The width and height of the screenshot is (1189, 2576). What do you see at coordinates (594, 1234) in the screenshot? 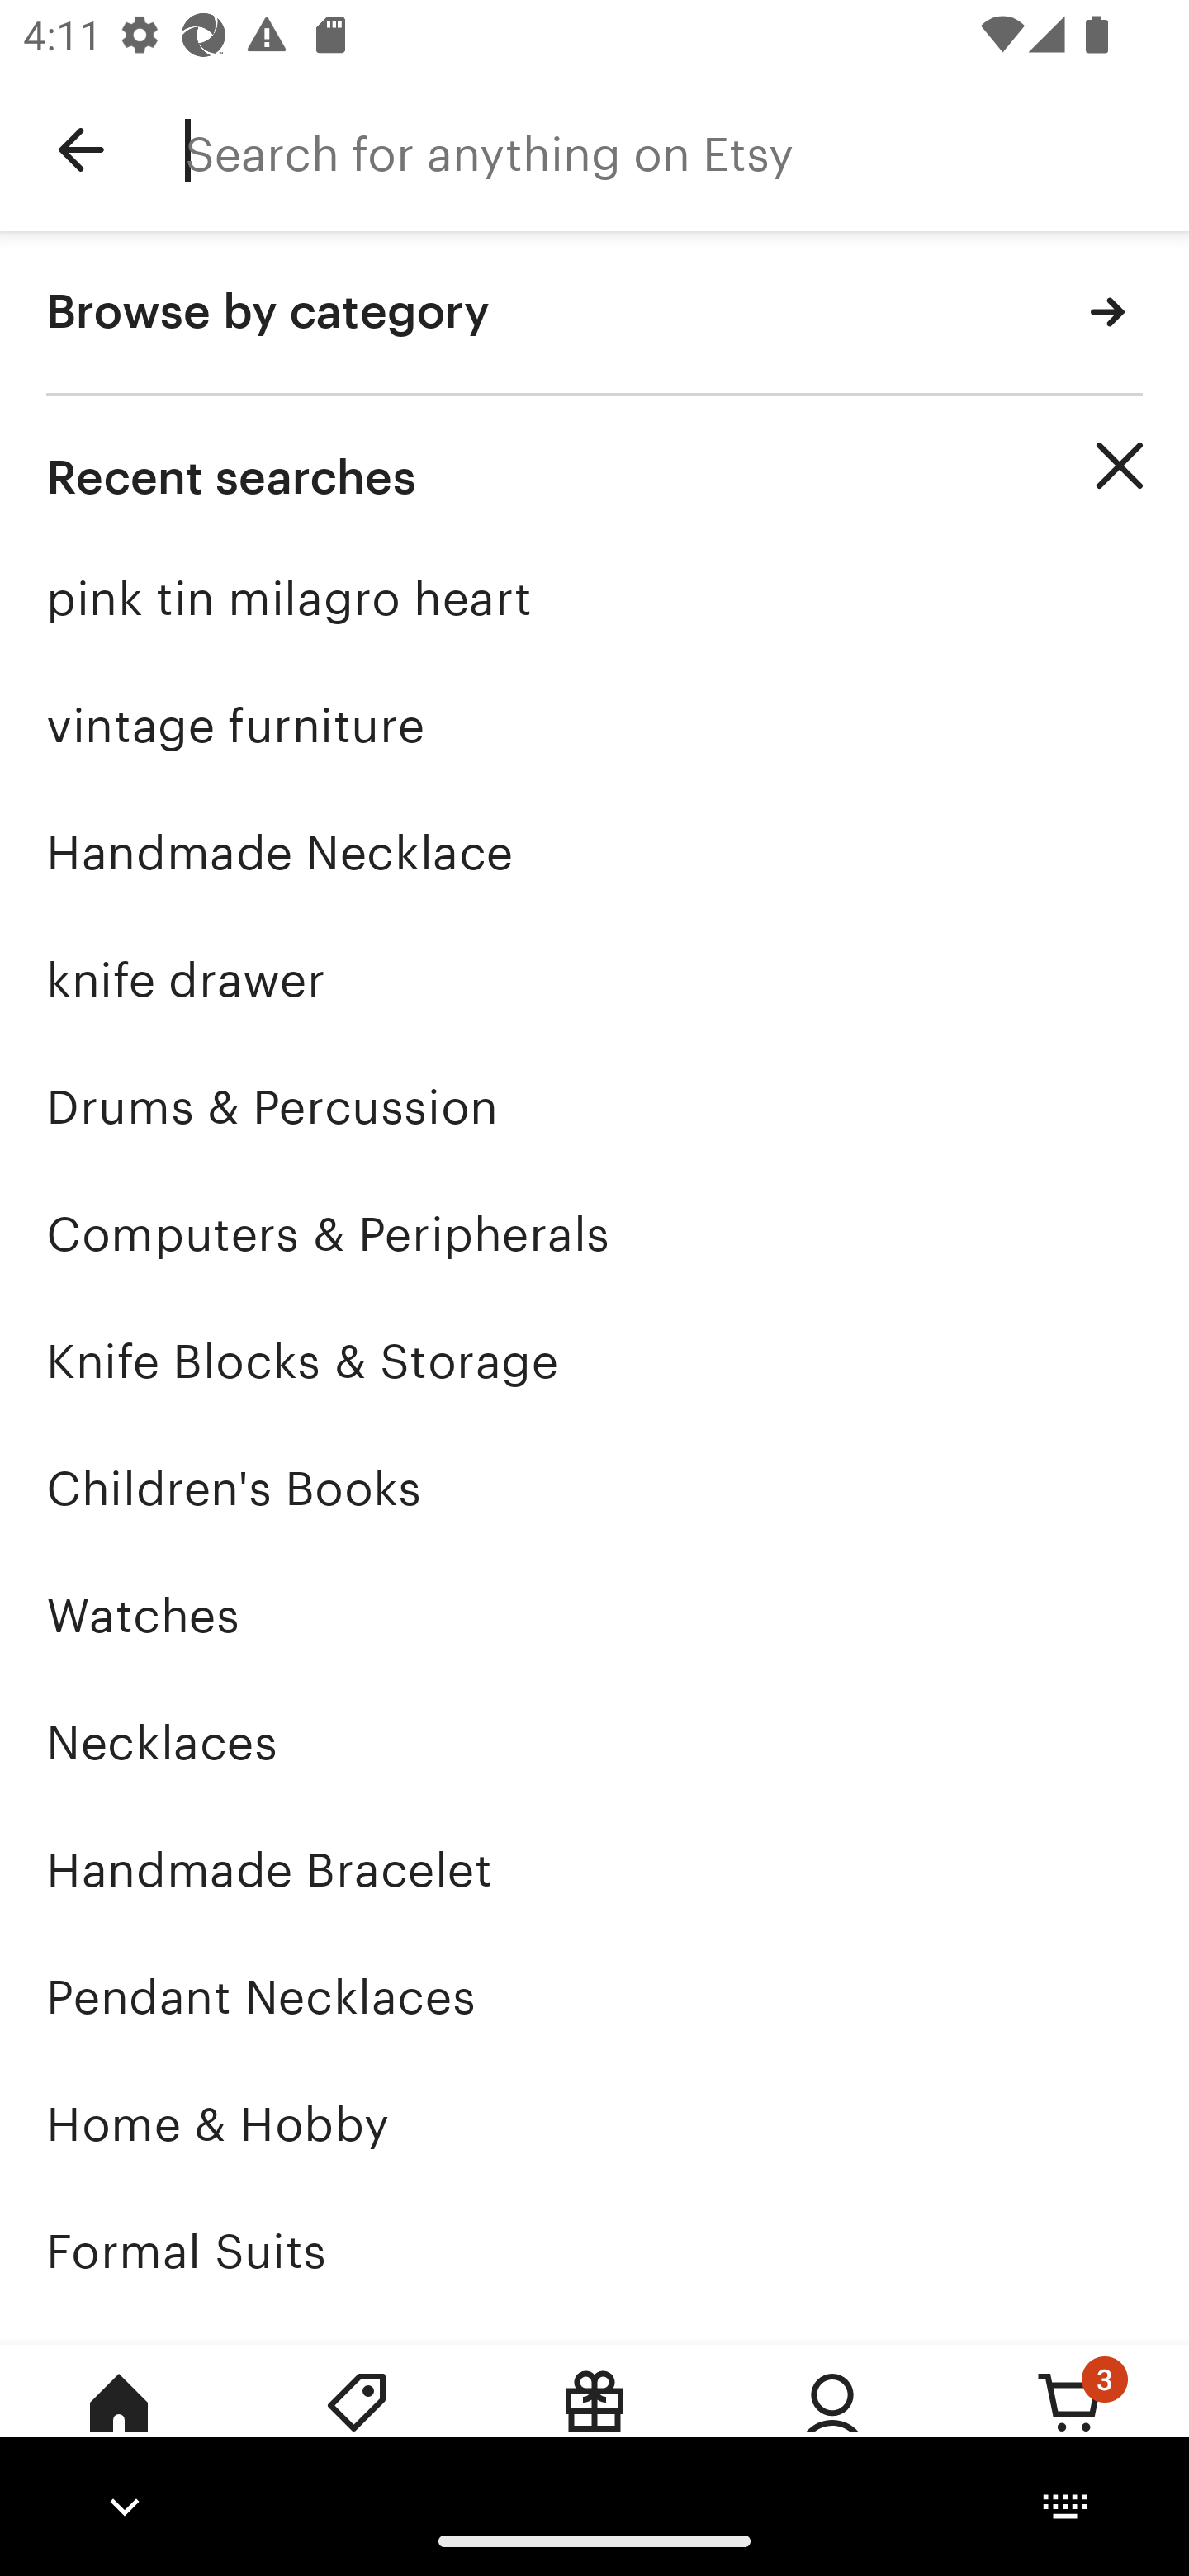
I see `Computers & Peripherals` at bounding box center [594, 1234].